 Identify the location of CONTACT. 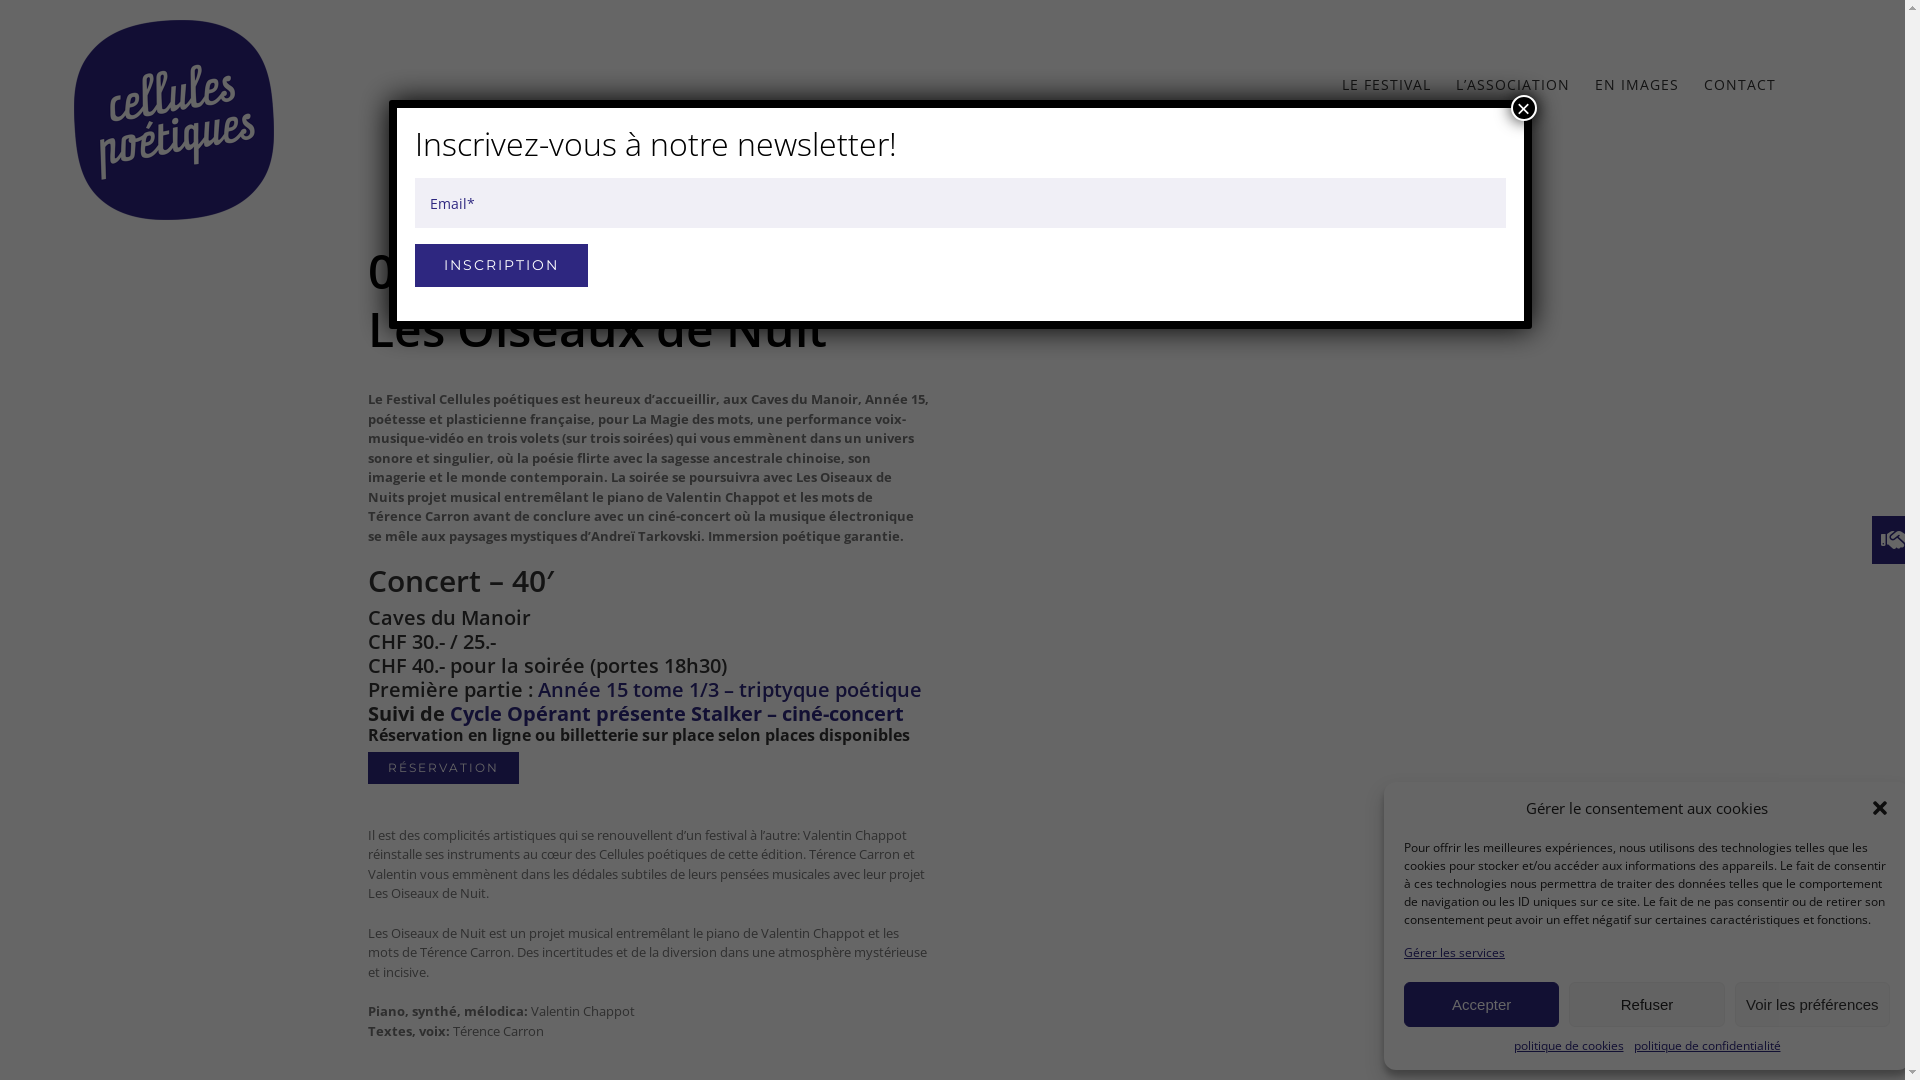
(1740, 85).